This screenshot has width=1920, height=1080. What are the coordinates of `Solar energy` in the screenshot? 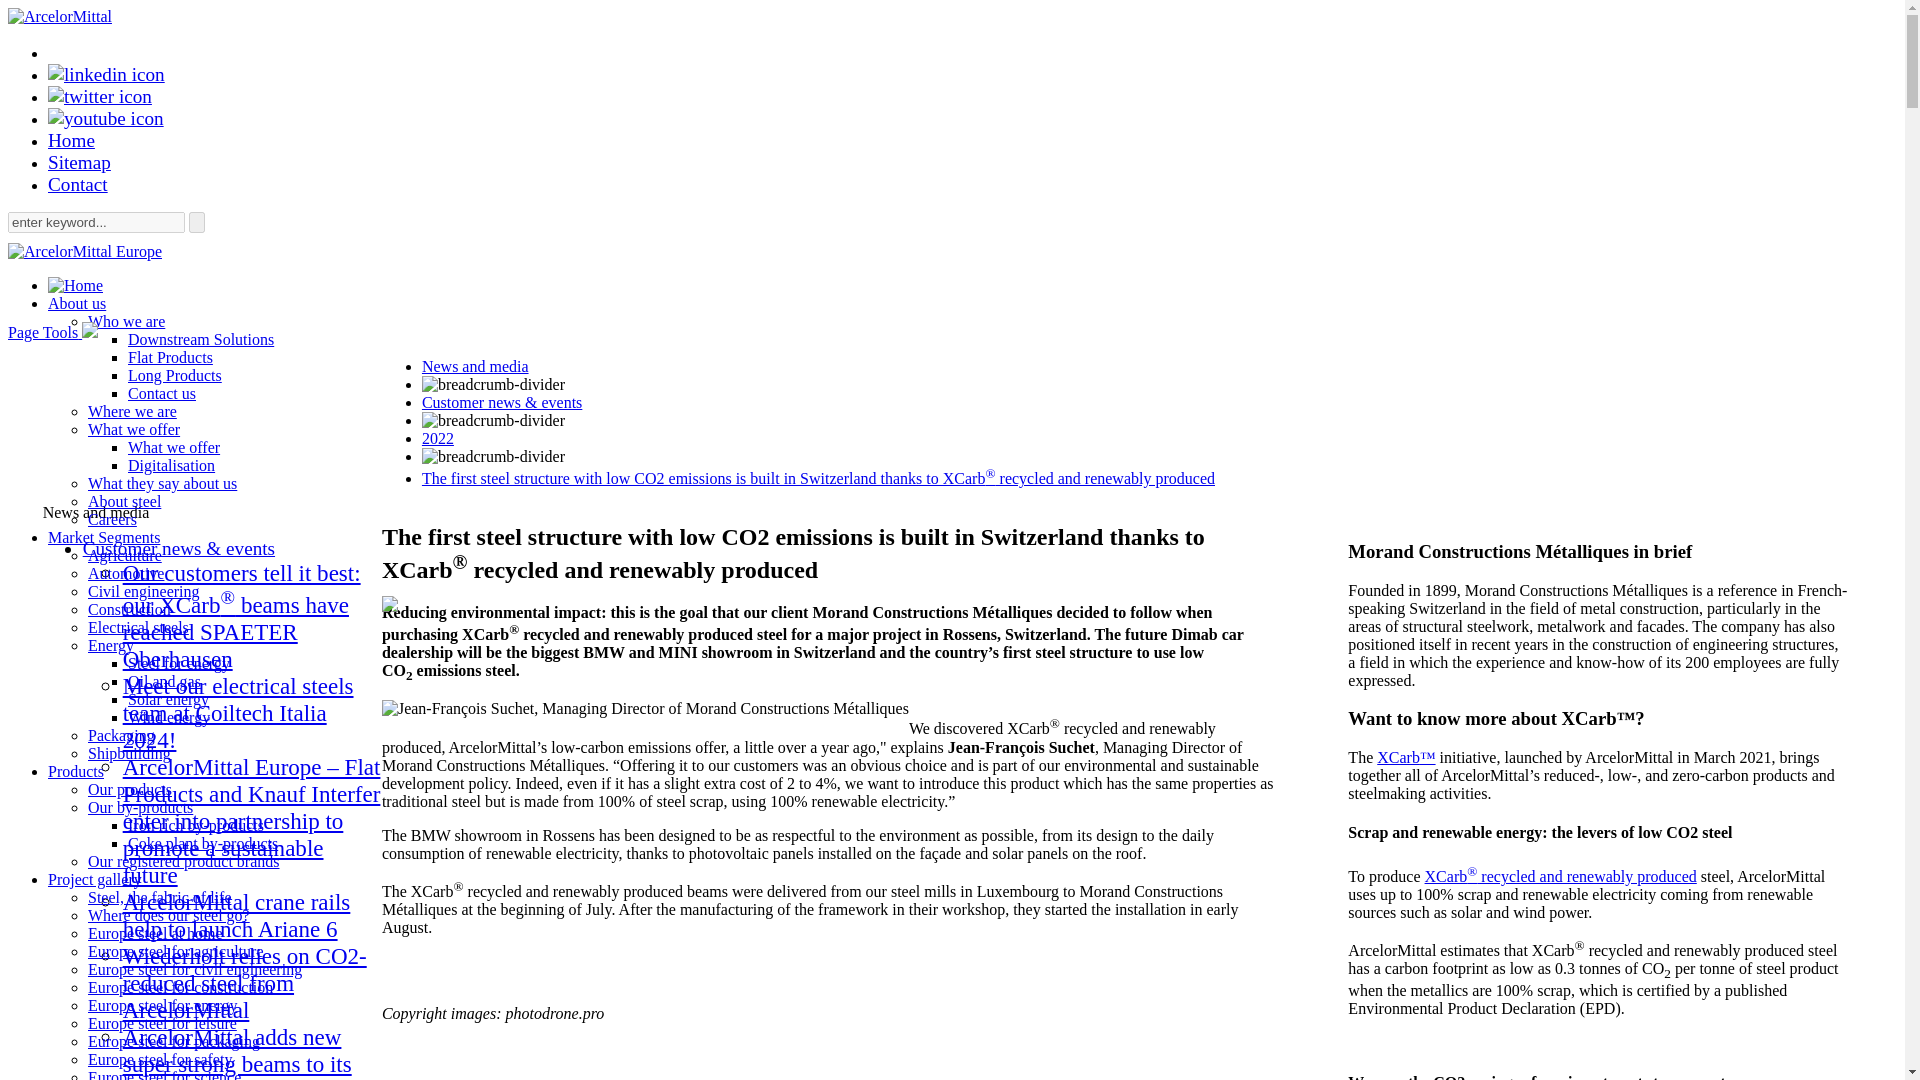 It's located at (168, 700).